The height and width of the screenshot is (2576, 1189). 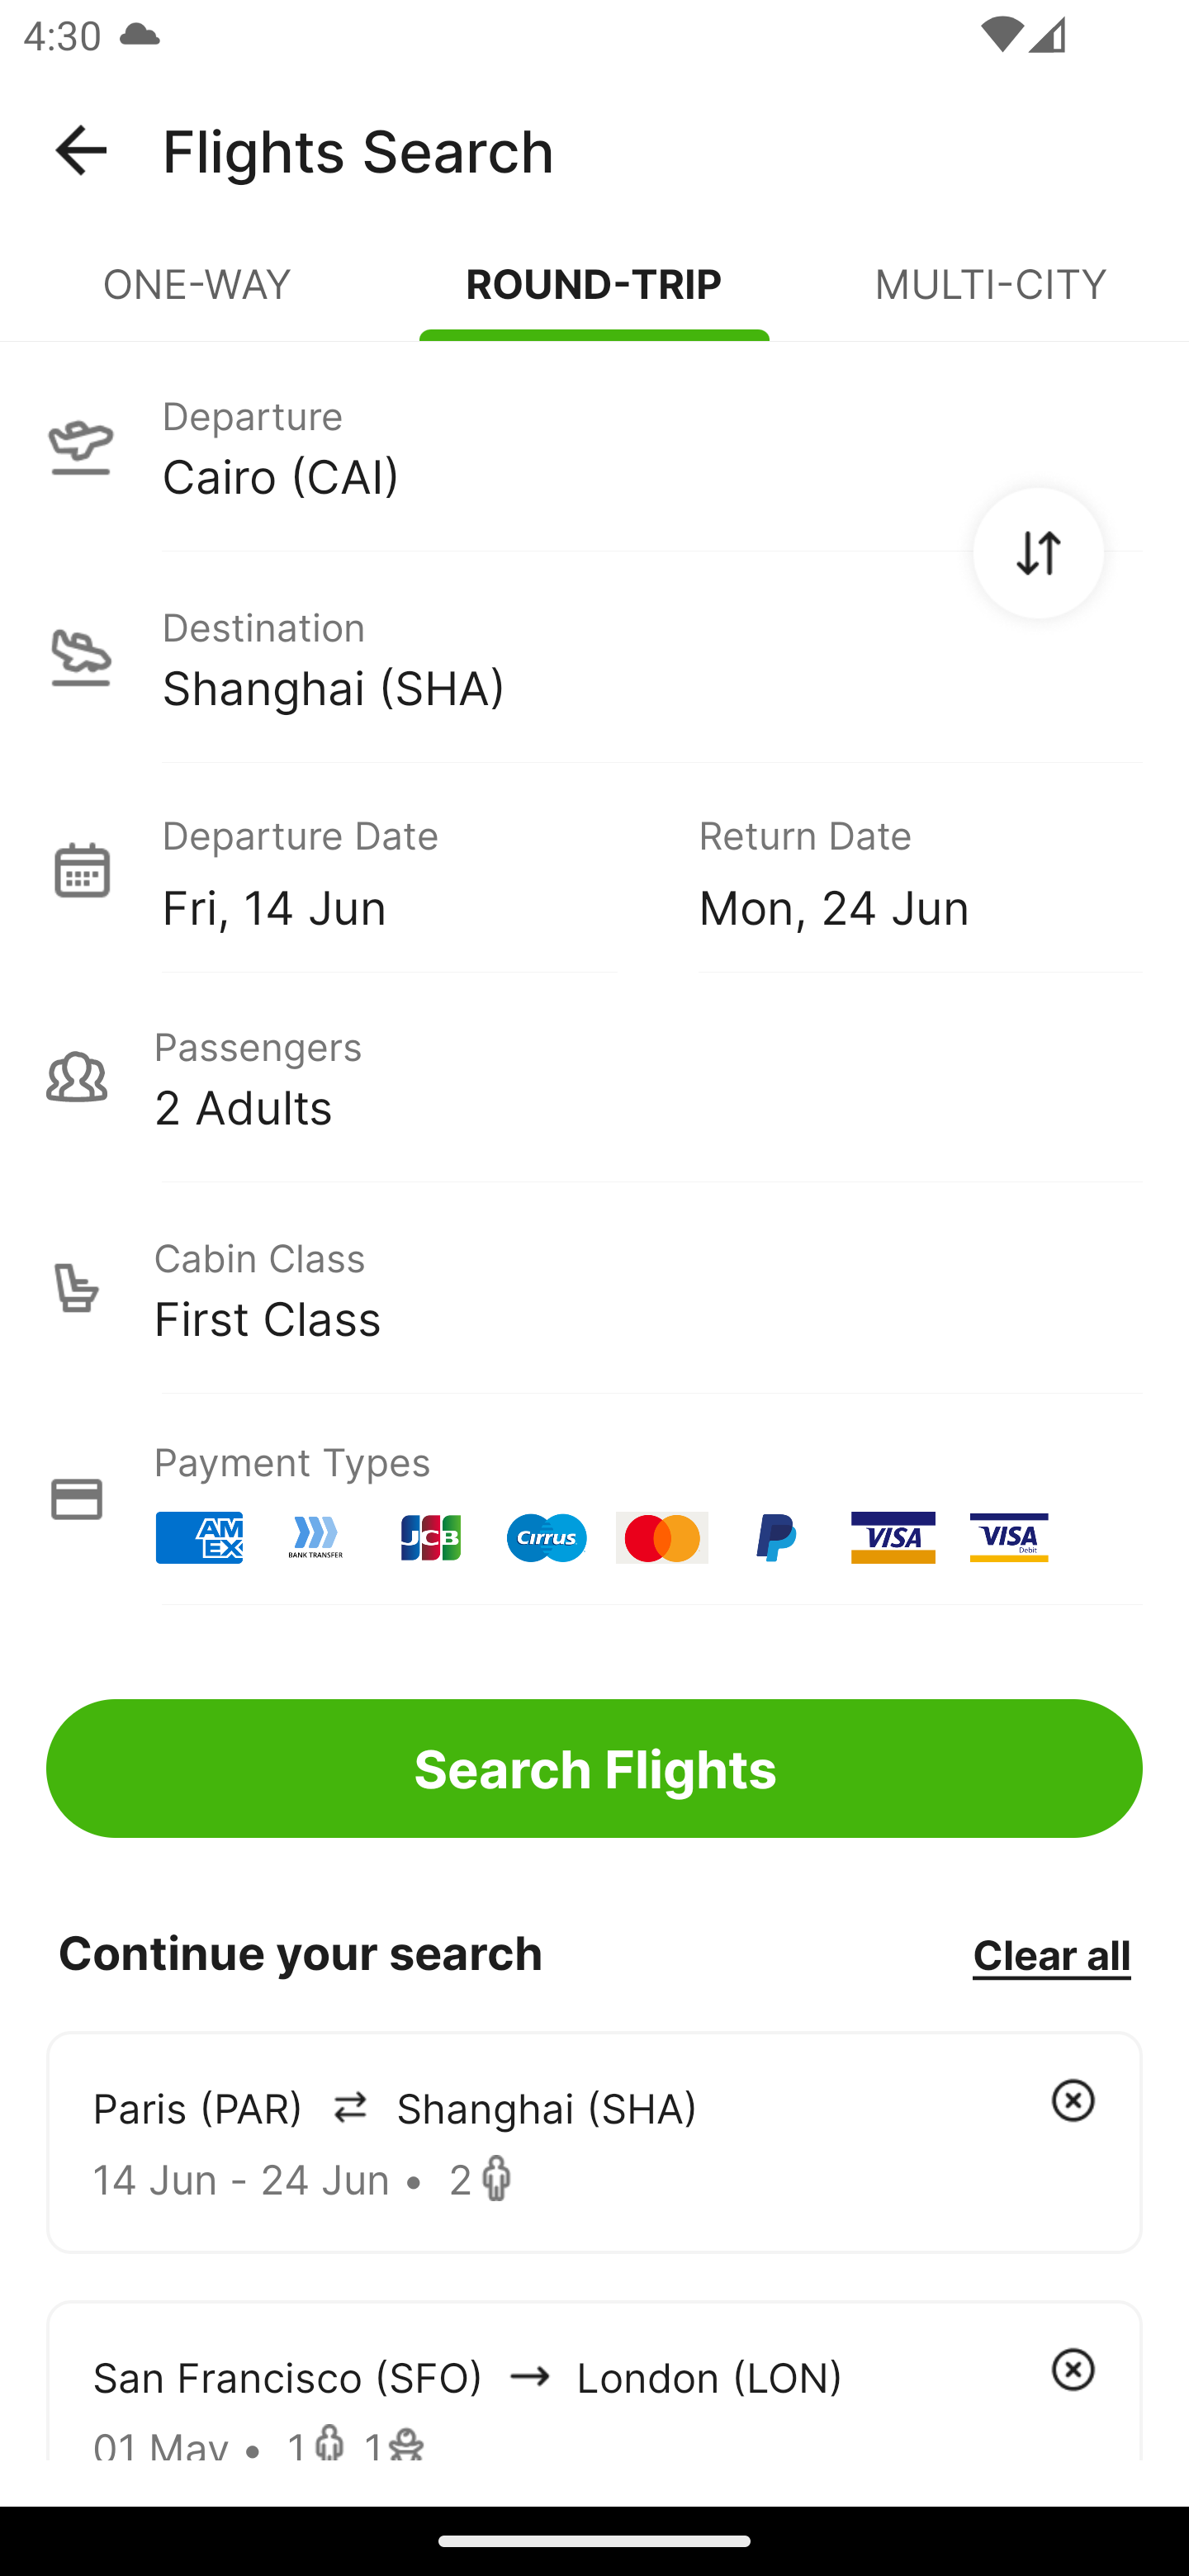 I want to click on Departure Cairo (CAI), so click(x=594, y=445).